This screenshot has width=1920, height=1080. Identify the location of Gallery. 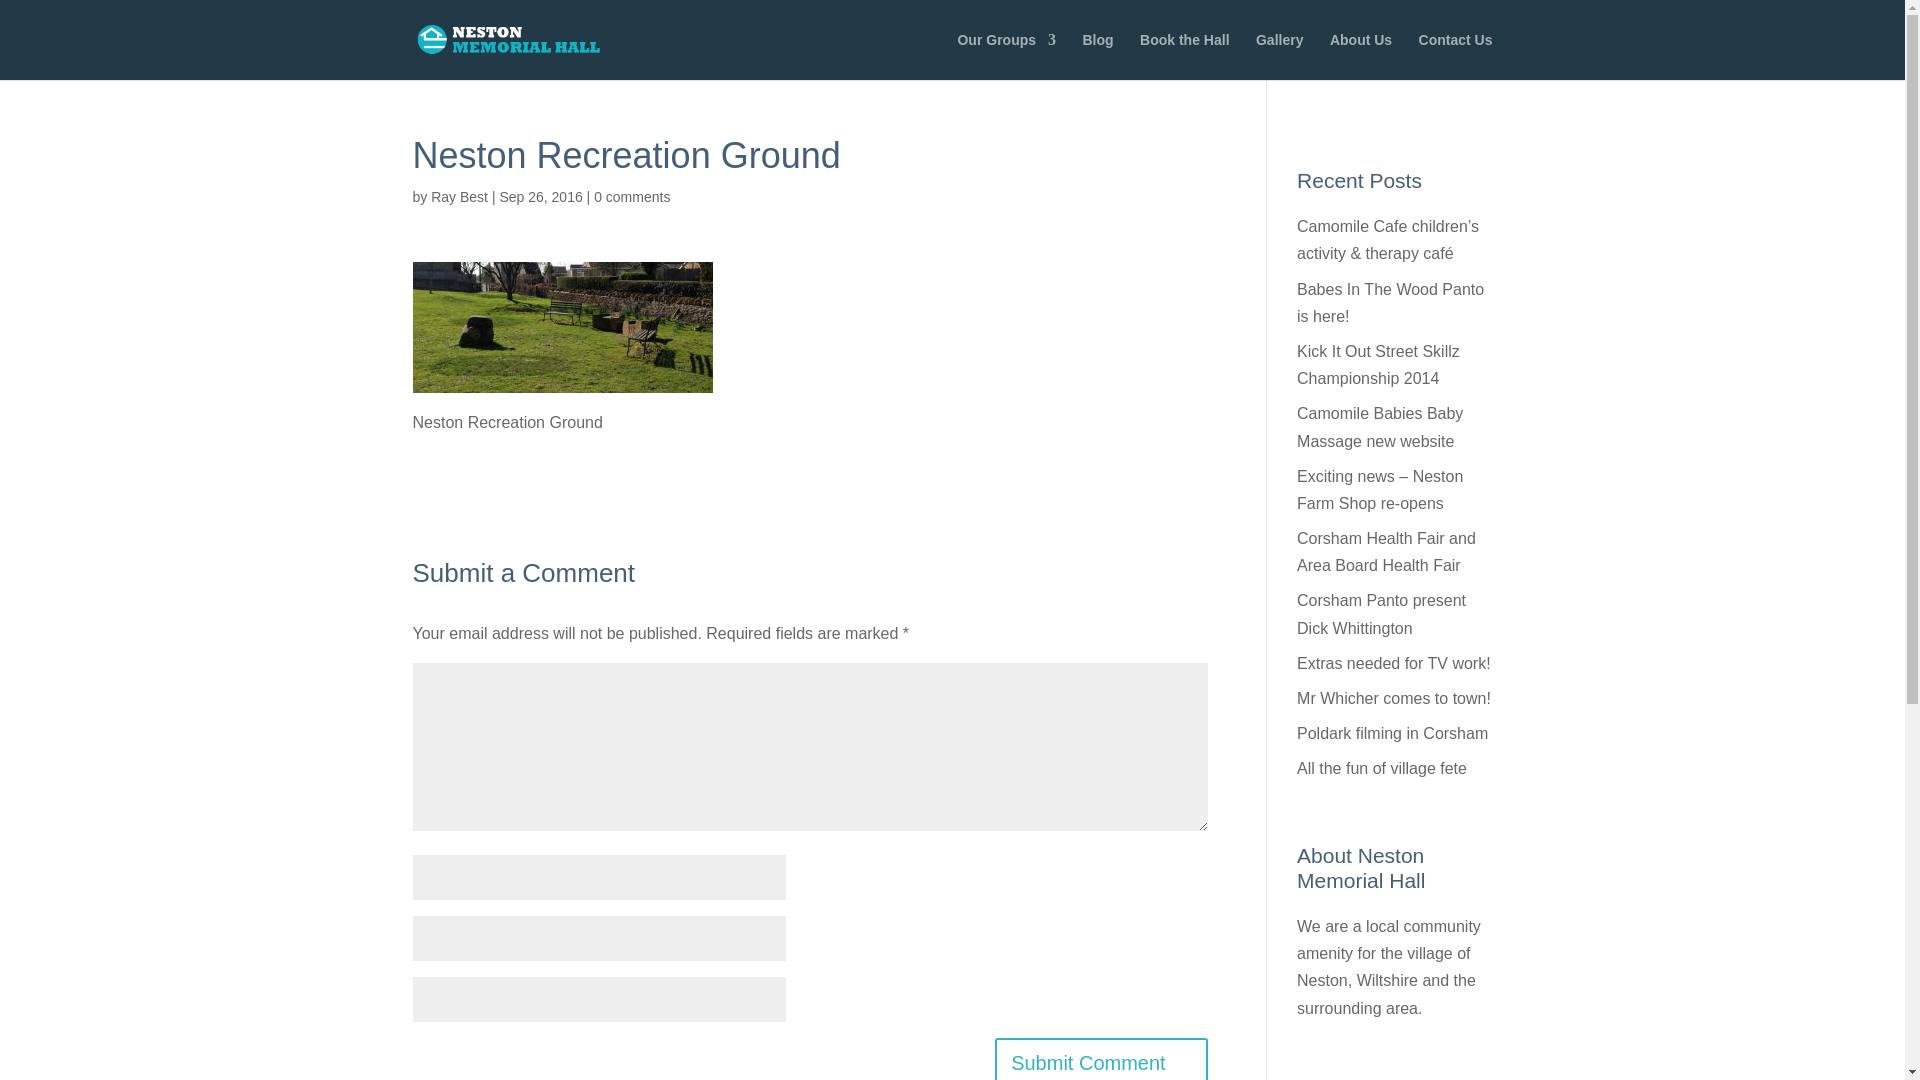
(1279, 56).